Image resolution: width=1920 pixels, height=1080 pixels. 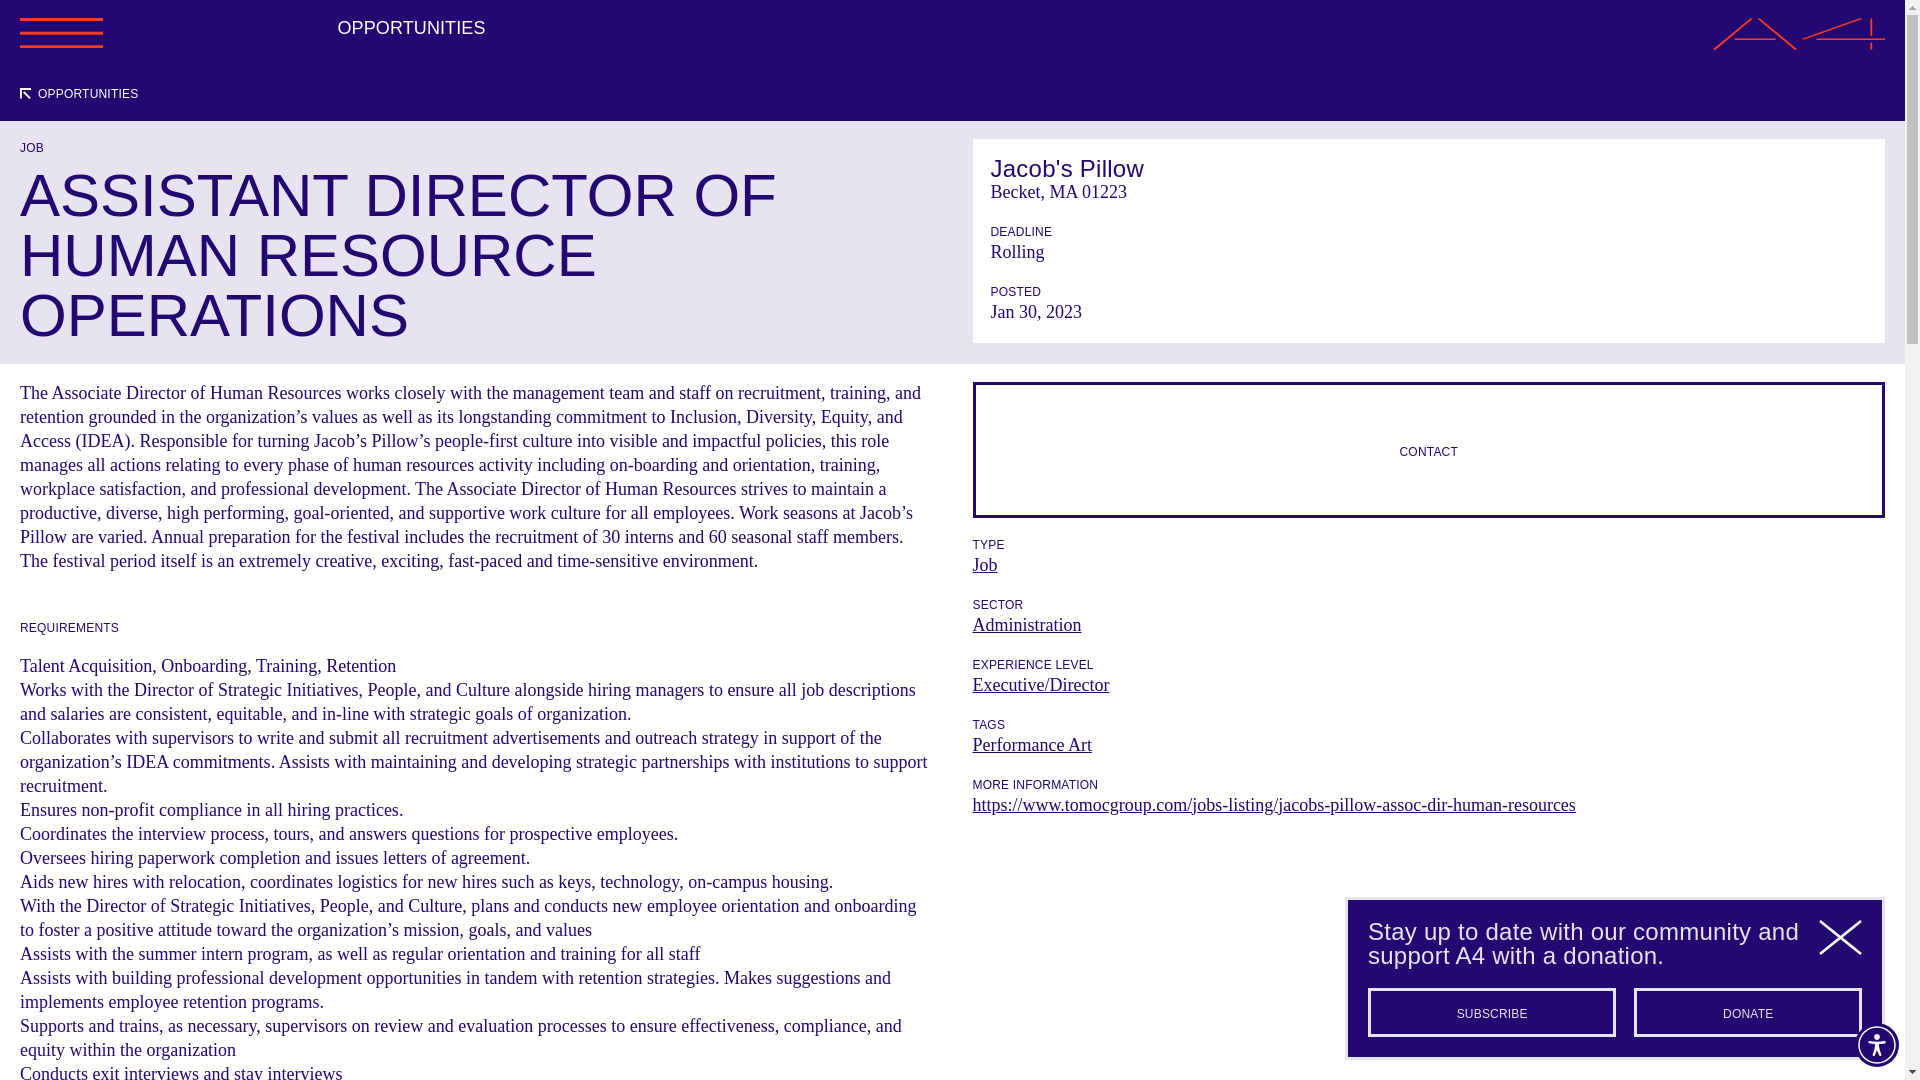 What do you see at coordinates (1876, 1044) in the screenshot?
I see `Accessibility Menu` at bounding box center [1876, 1044].